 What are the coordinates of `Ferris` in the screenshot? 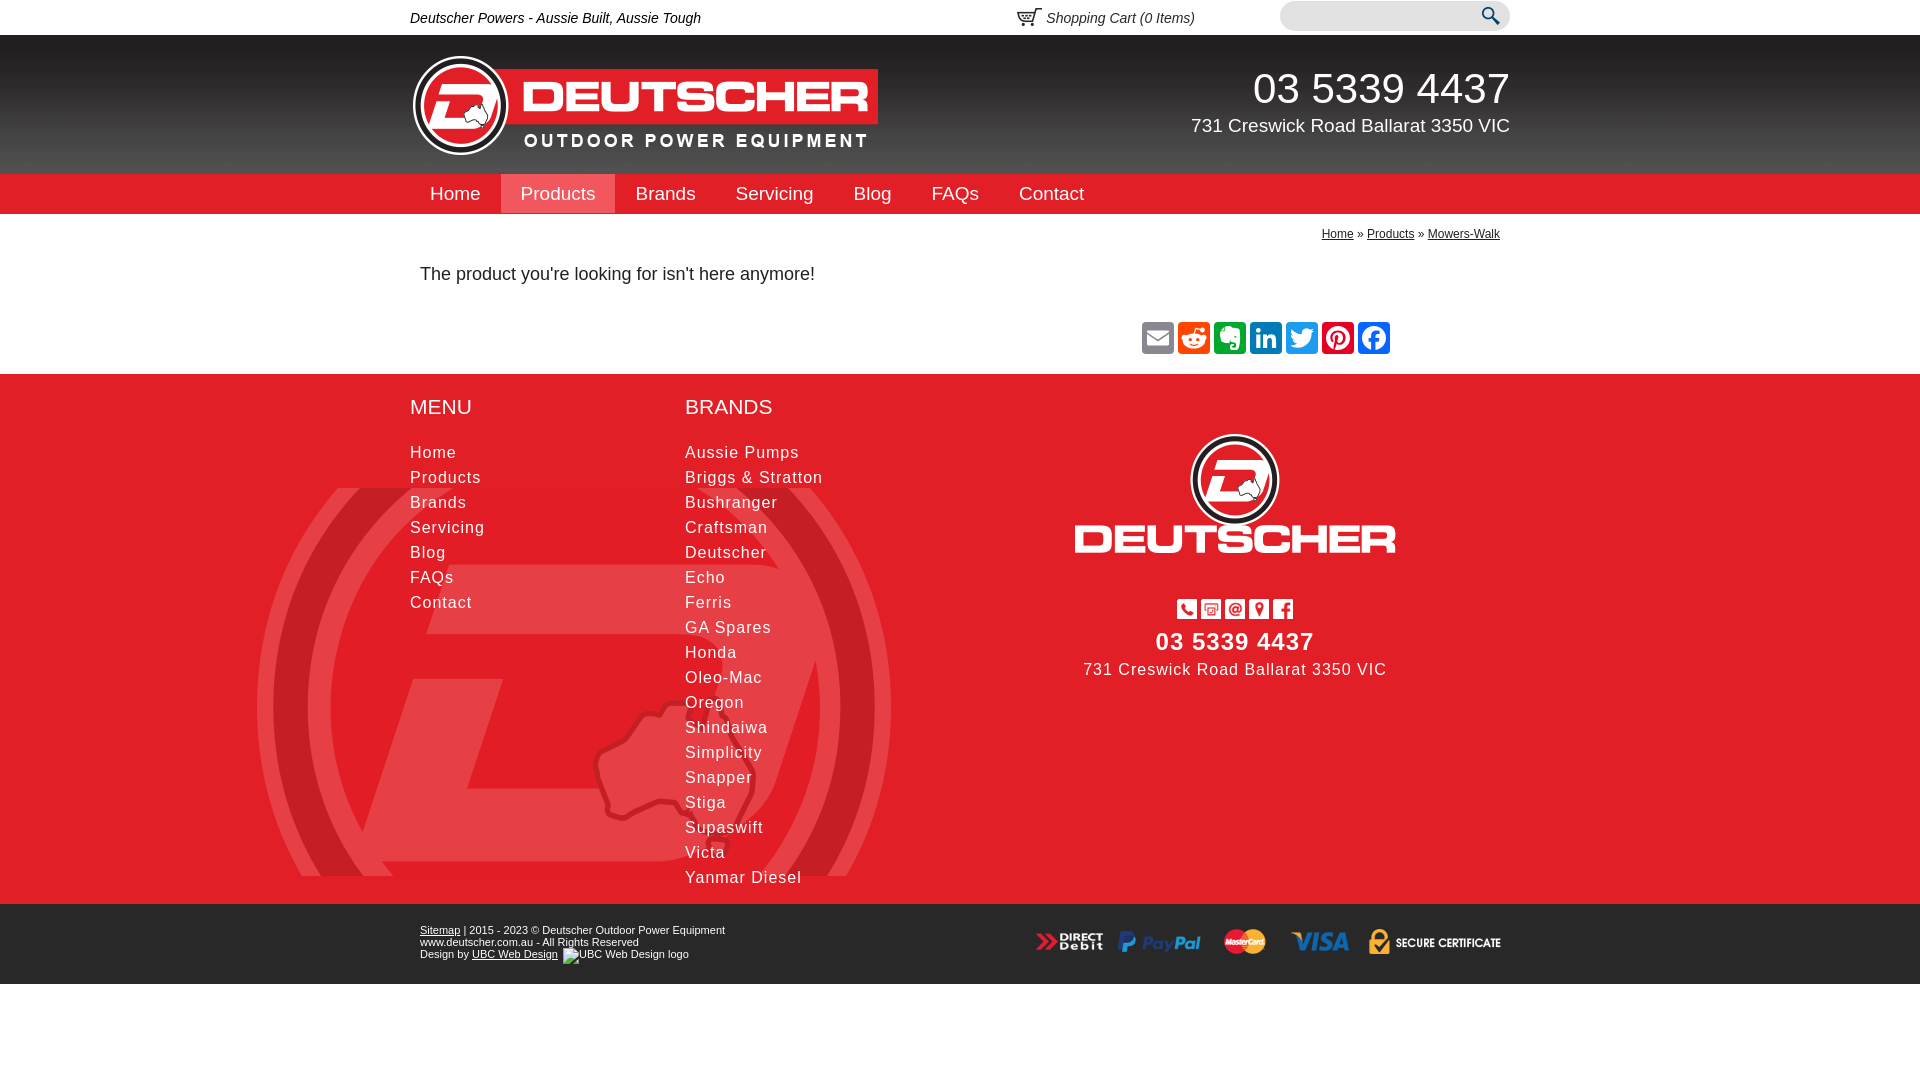 It's located at (708, 602).